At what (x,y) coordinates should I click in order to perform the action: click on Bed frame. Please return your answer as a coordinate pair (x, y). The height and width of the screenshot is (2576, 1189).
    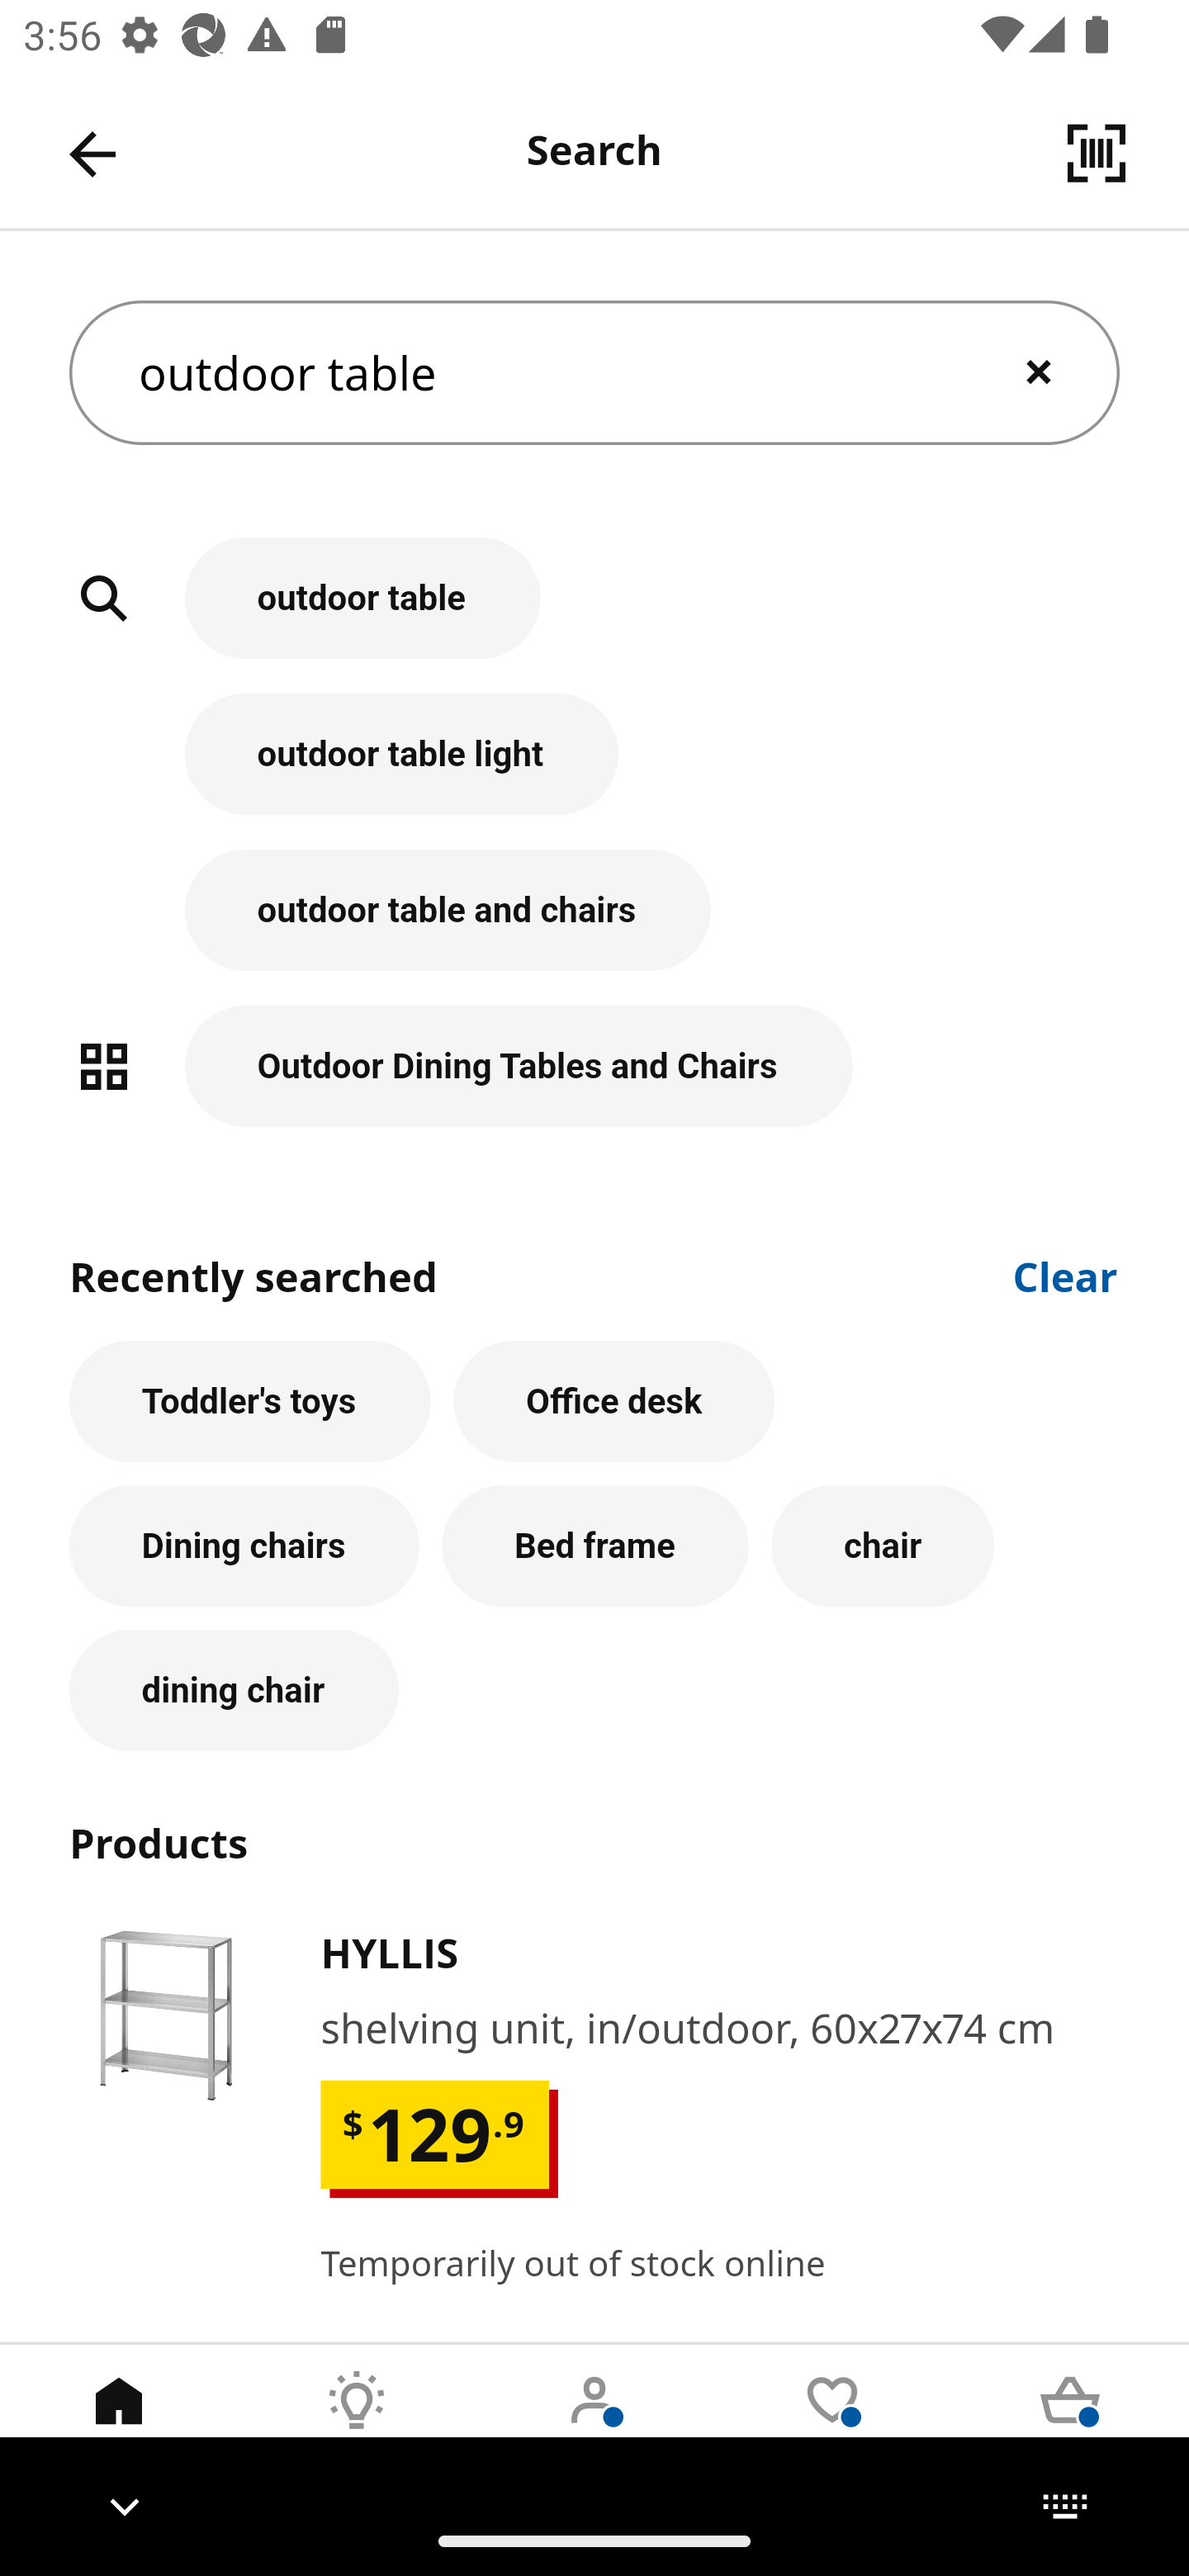
    Looking at the image, I should click on (595, 1546).